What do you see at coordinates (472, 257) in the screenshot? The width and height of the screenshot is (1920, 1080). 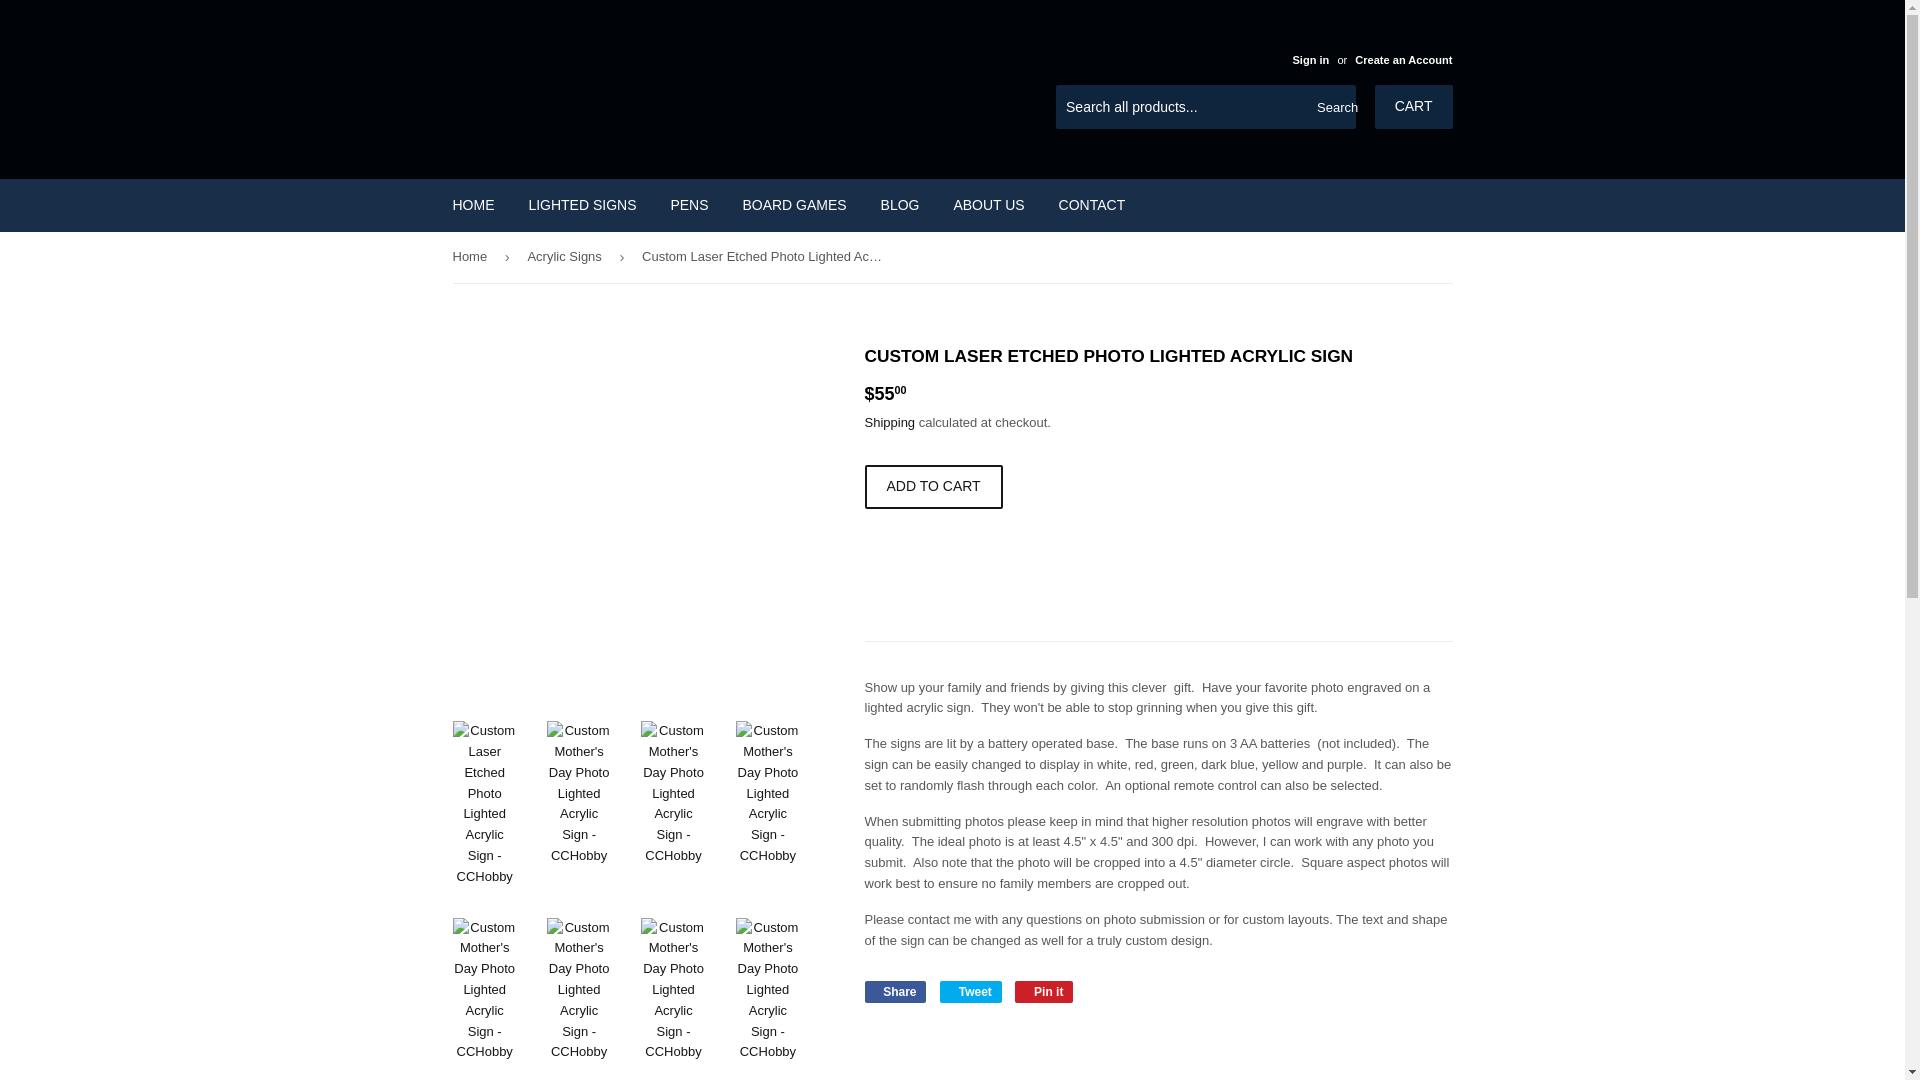 I see `Back to the frontpage` at bounding box center [472, 257].